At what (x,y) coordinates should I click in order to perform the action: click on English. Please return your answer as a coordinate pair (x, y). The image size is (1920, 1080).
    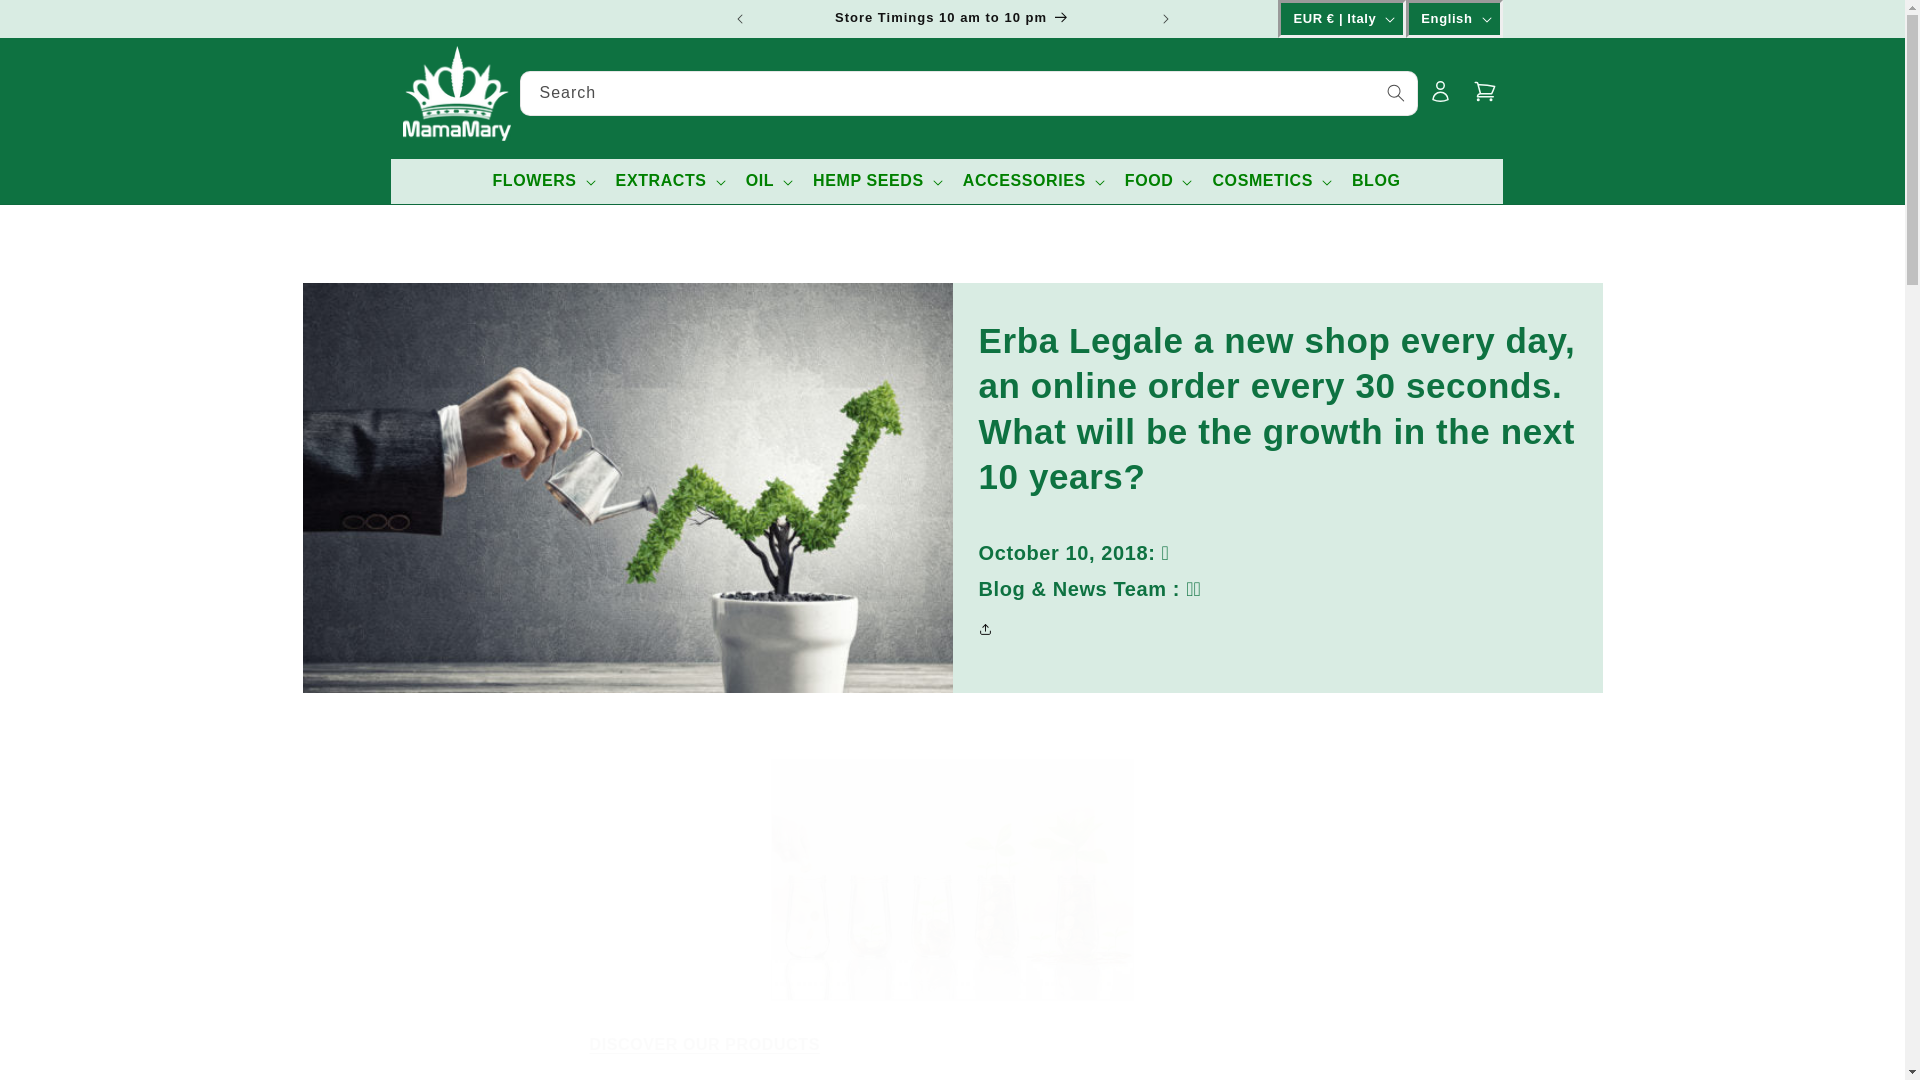
    Looking at the image, I should click on (1453, 18).